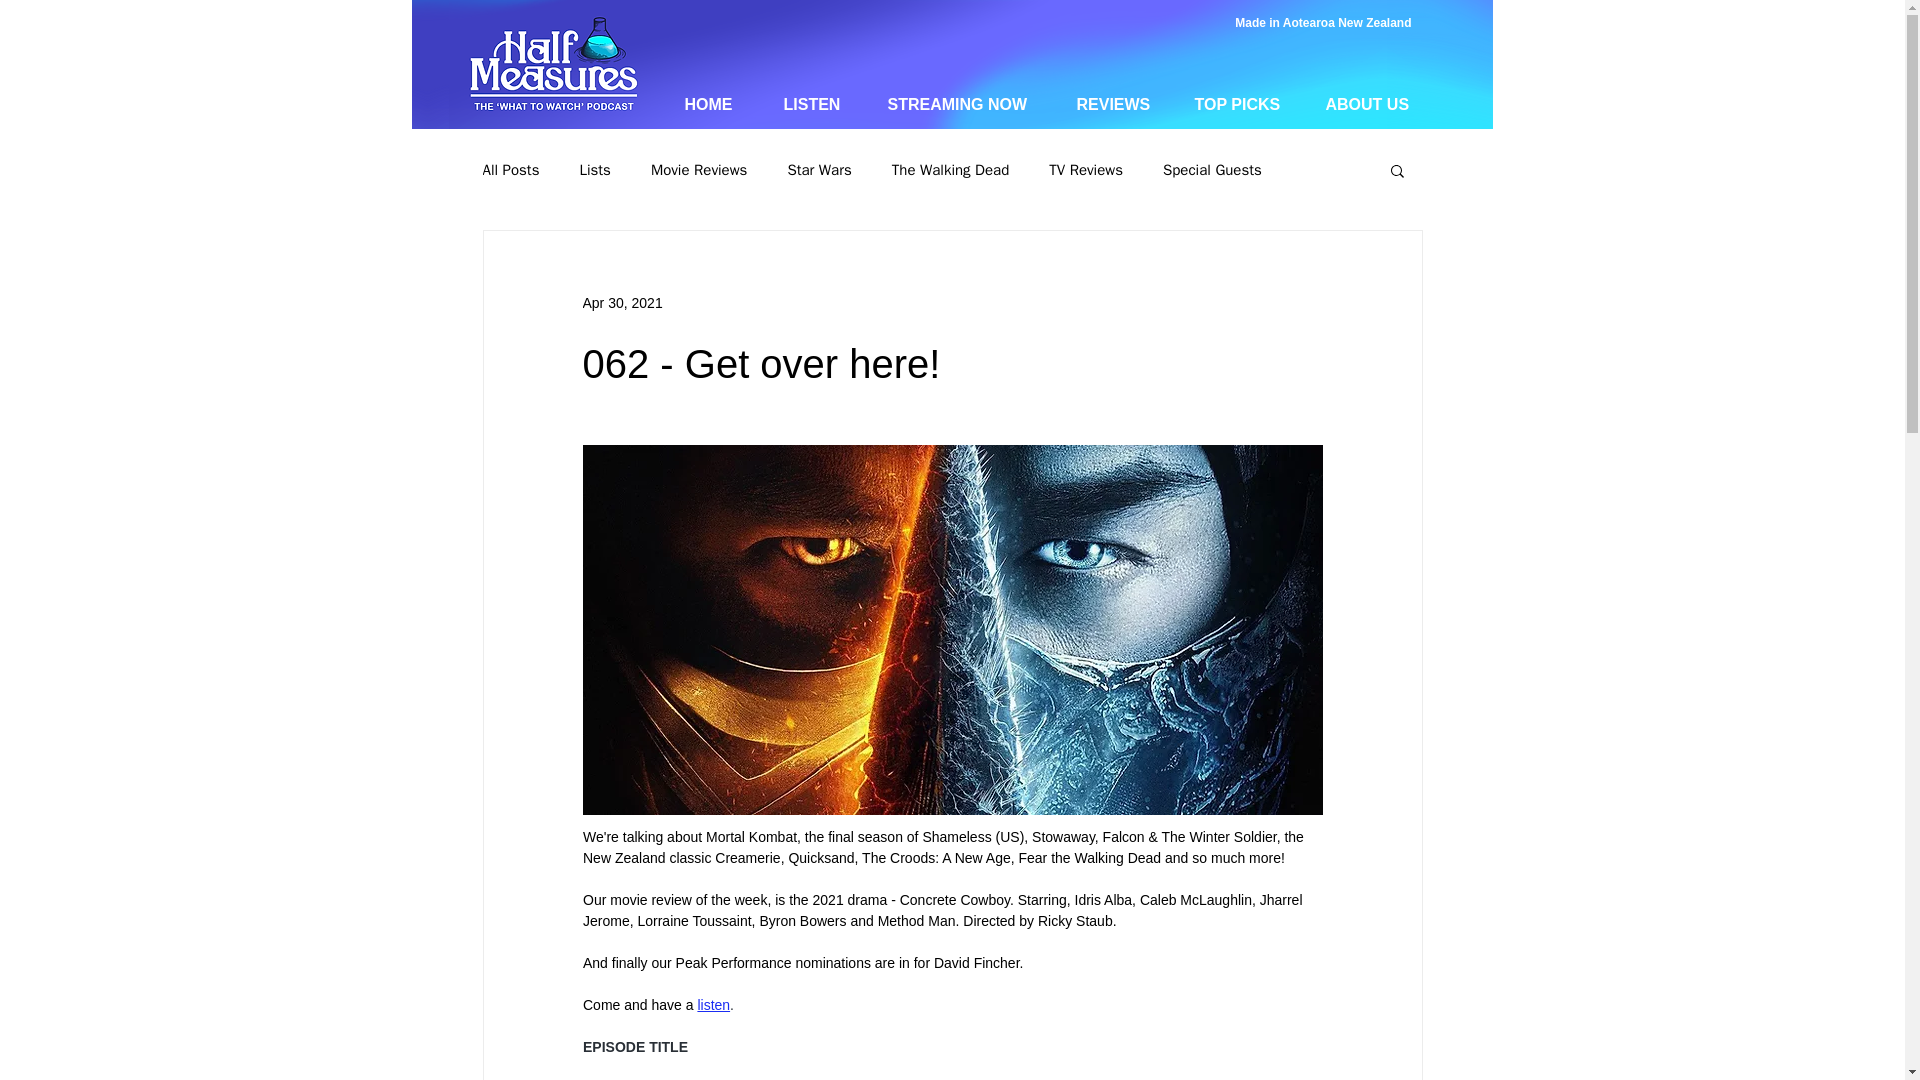  What do you see at coordinates (1246, 104) in the screenshot?
I see `TOP PICKS` at bounding box center [1246, 104].